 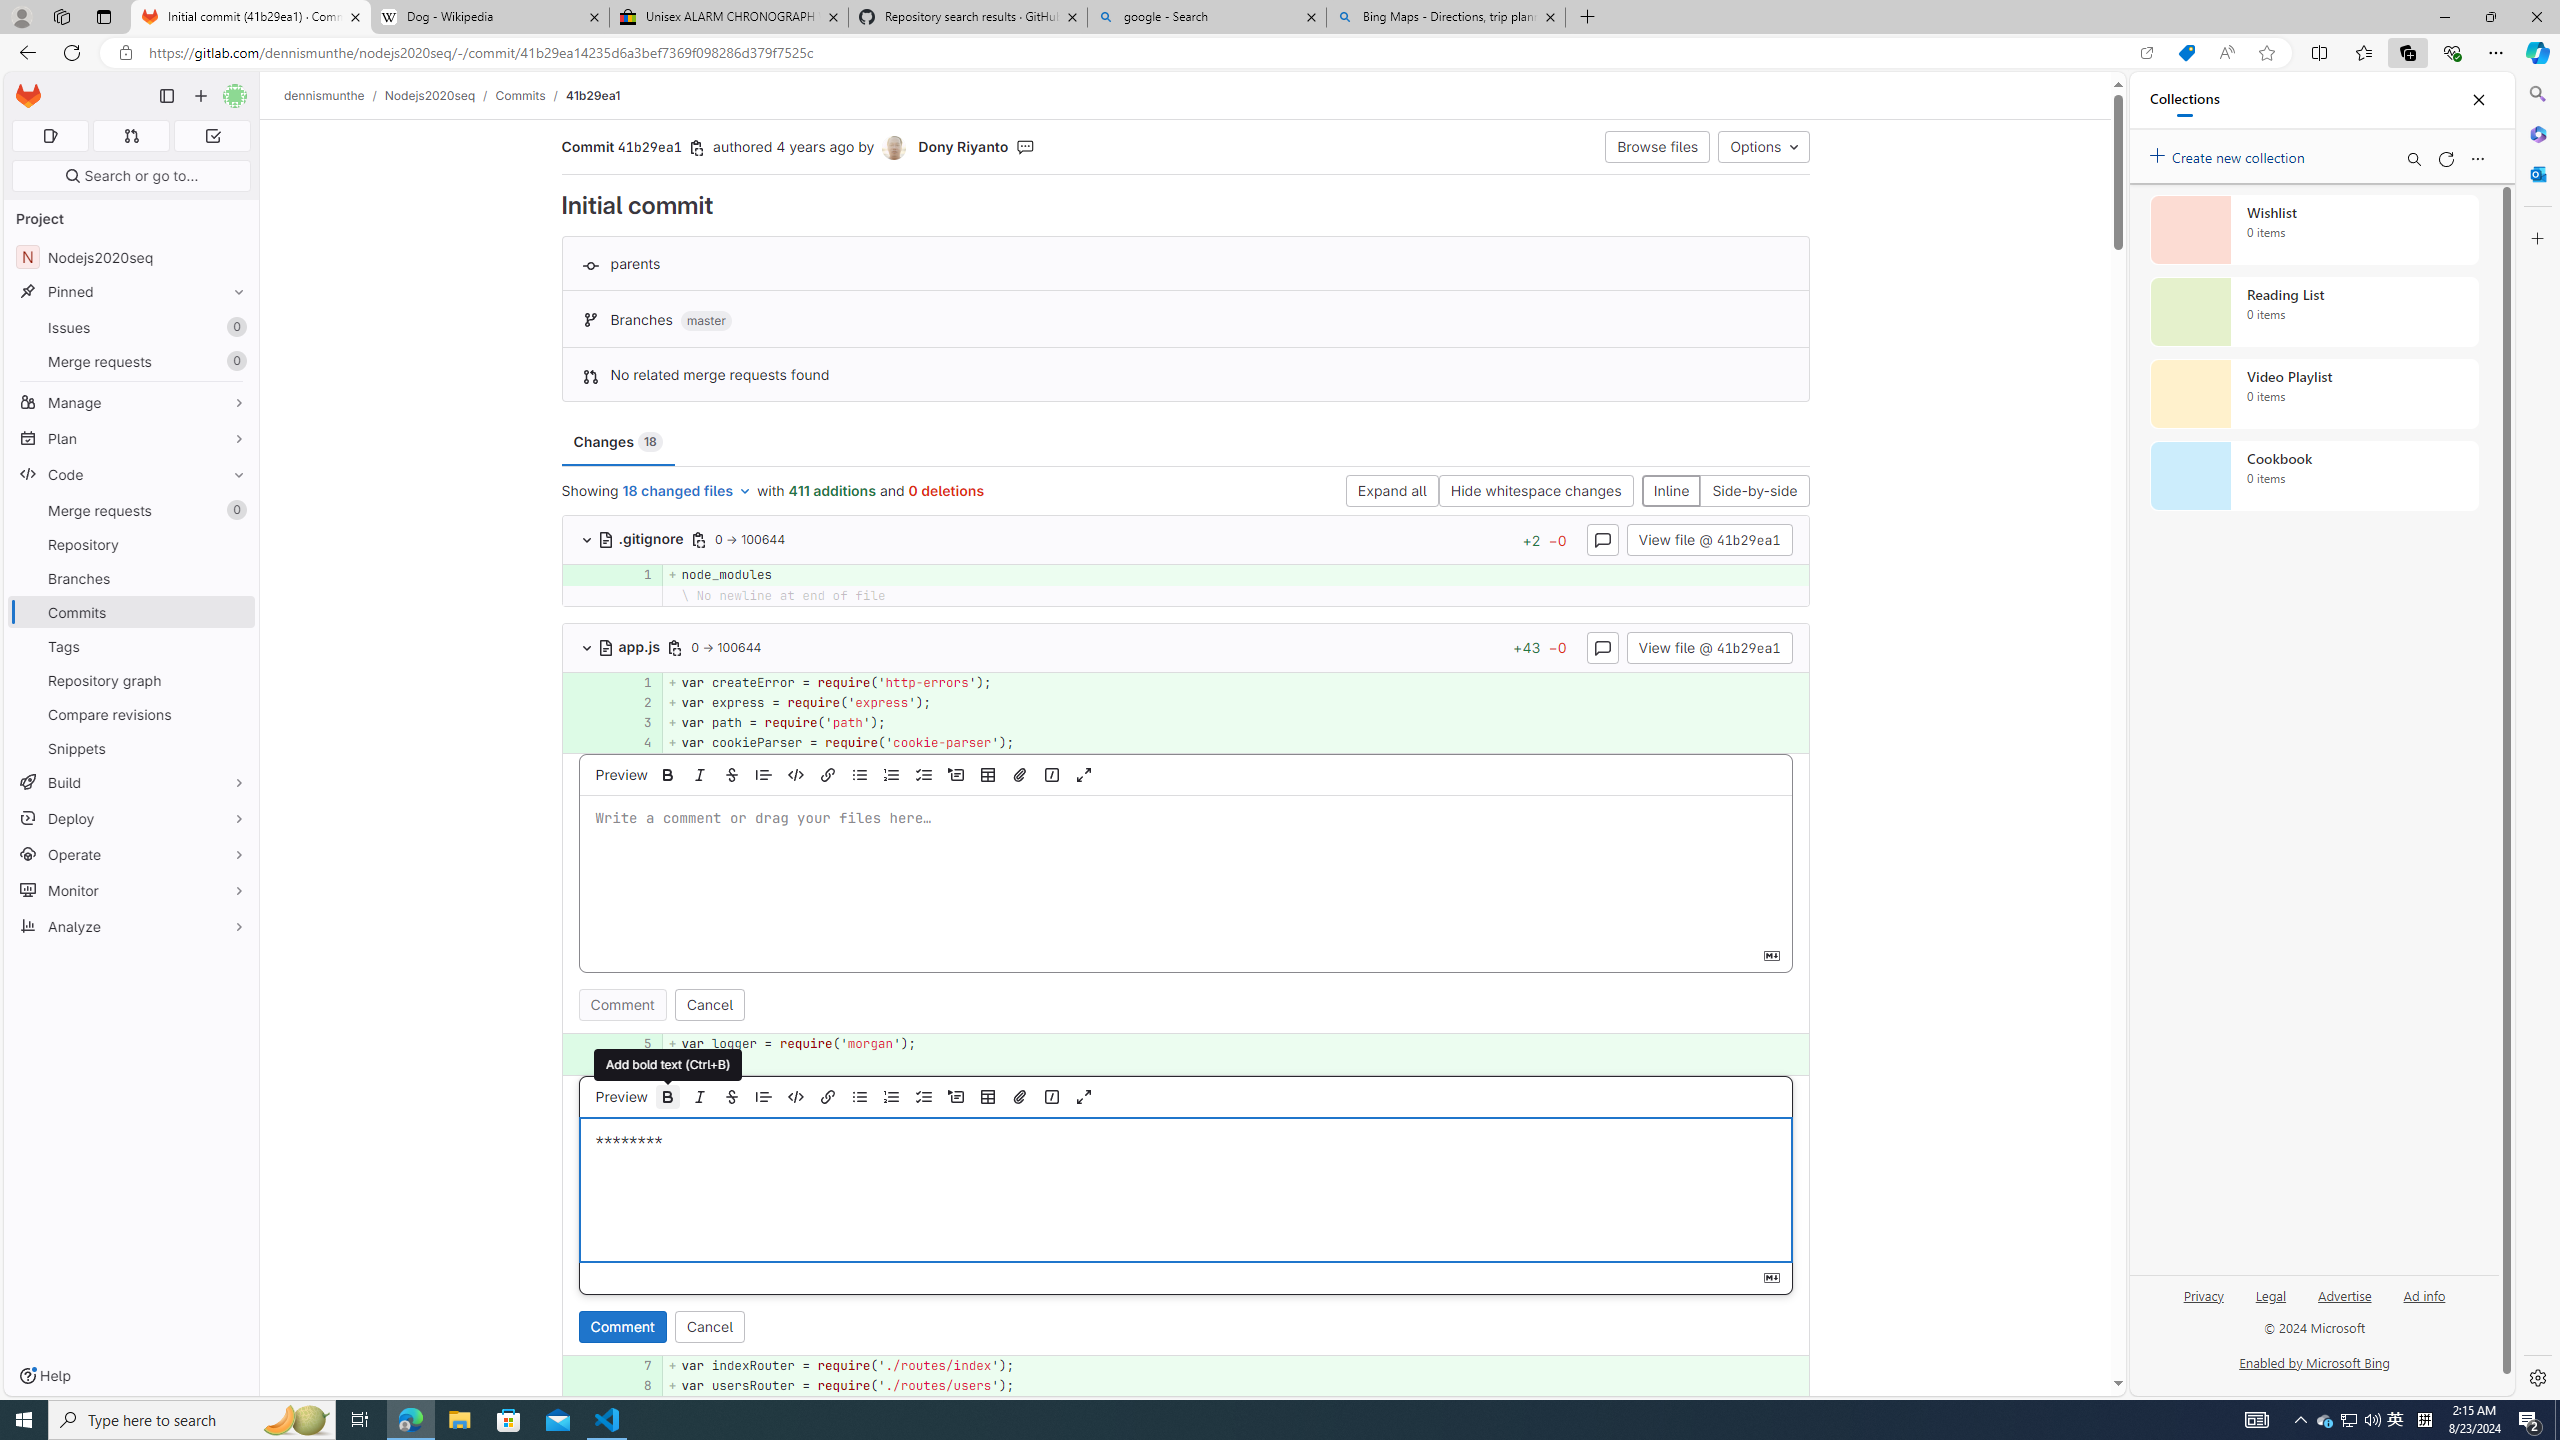 I want to click on Commits, so click(x=520, y=95).